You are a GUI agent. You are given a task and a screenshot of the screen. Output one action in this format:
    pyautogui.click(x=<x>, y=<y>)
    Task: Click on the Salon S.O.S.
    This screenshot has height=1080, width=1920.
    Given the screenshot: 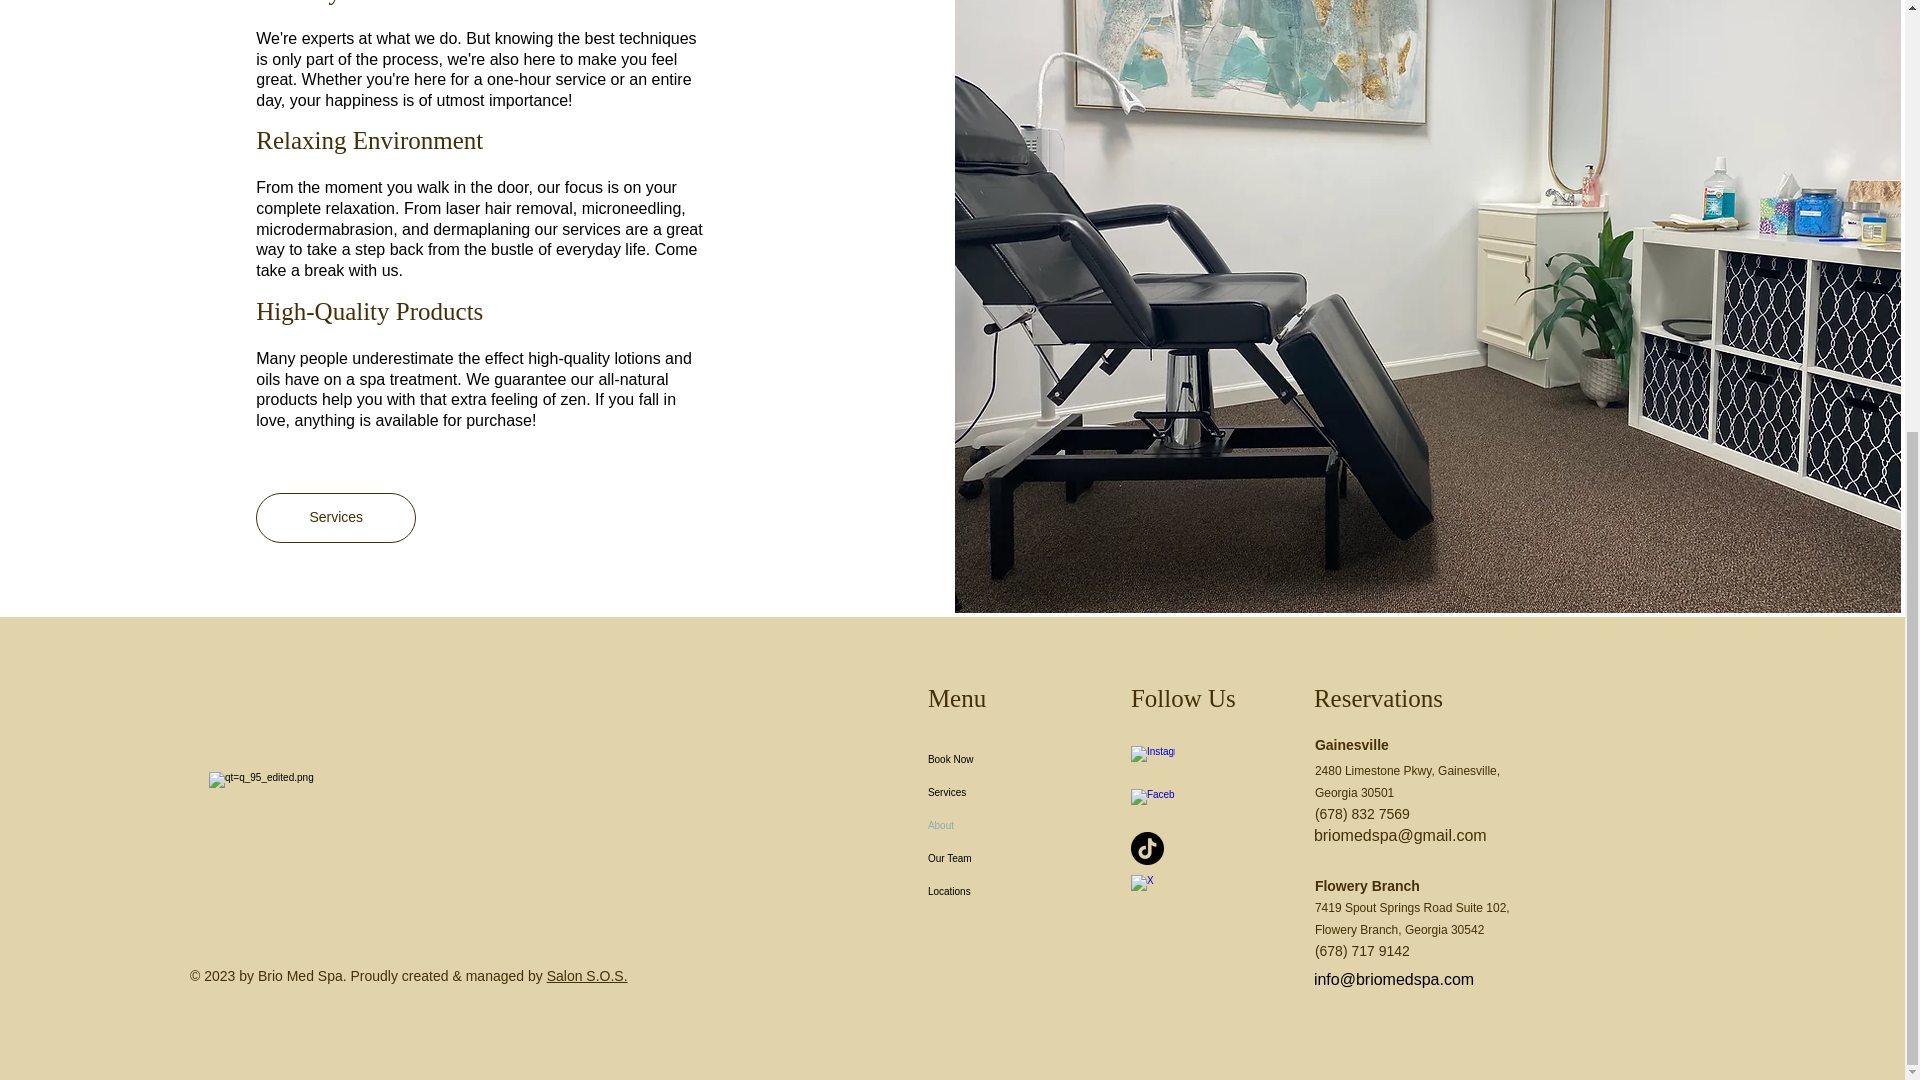 What is the action you would take?
    pyautogui.click(x=587, y=975)
    